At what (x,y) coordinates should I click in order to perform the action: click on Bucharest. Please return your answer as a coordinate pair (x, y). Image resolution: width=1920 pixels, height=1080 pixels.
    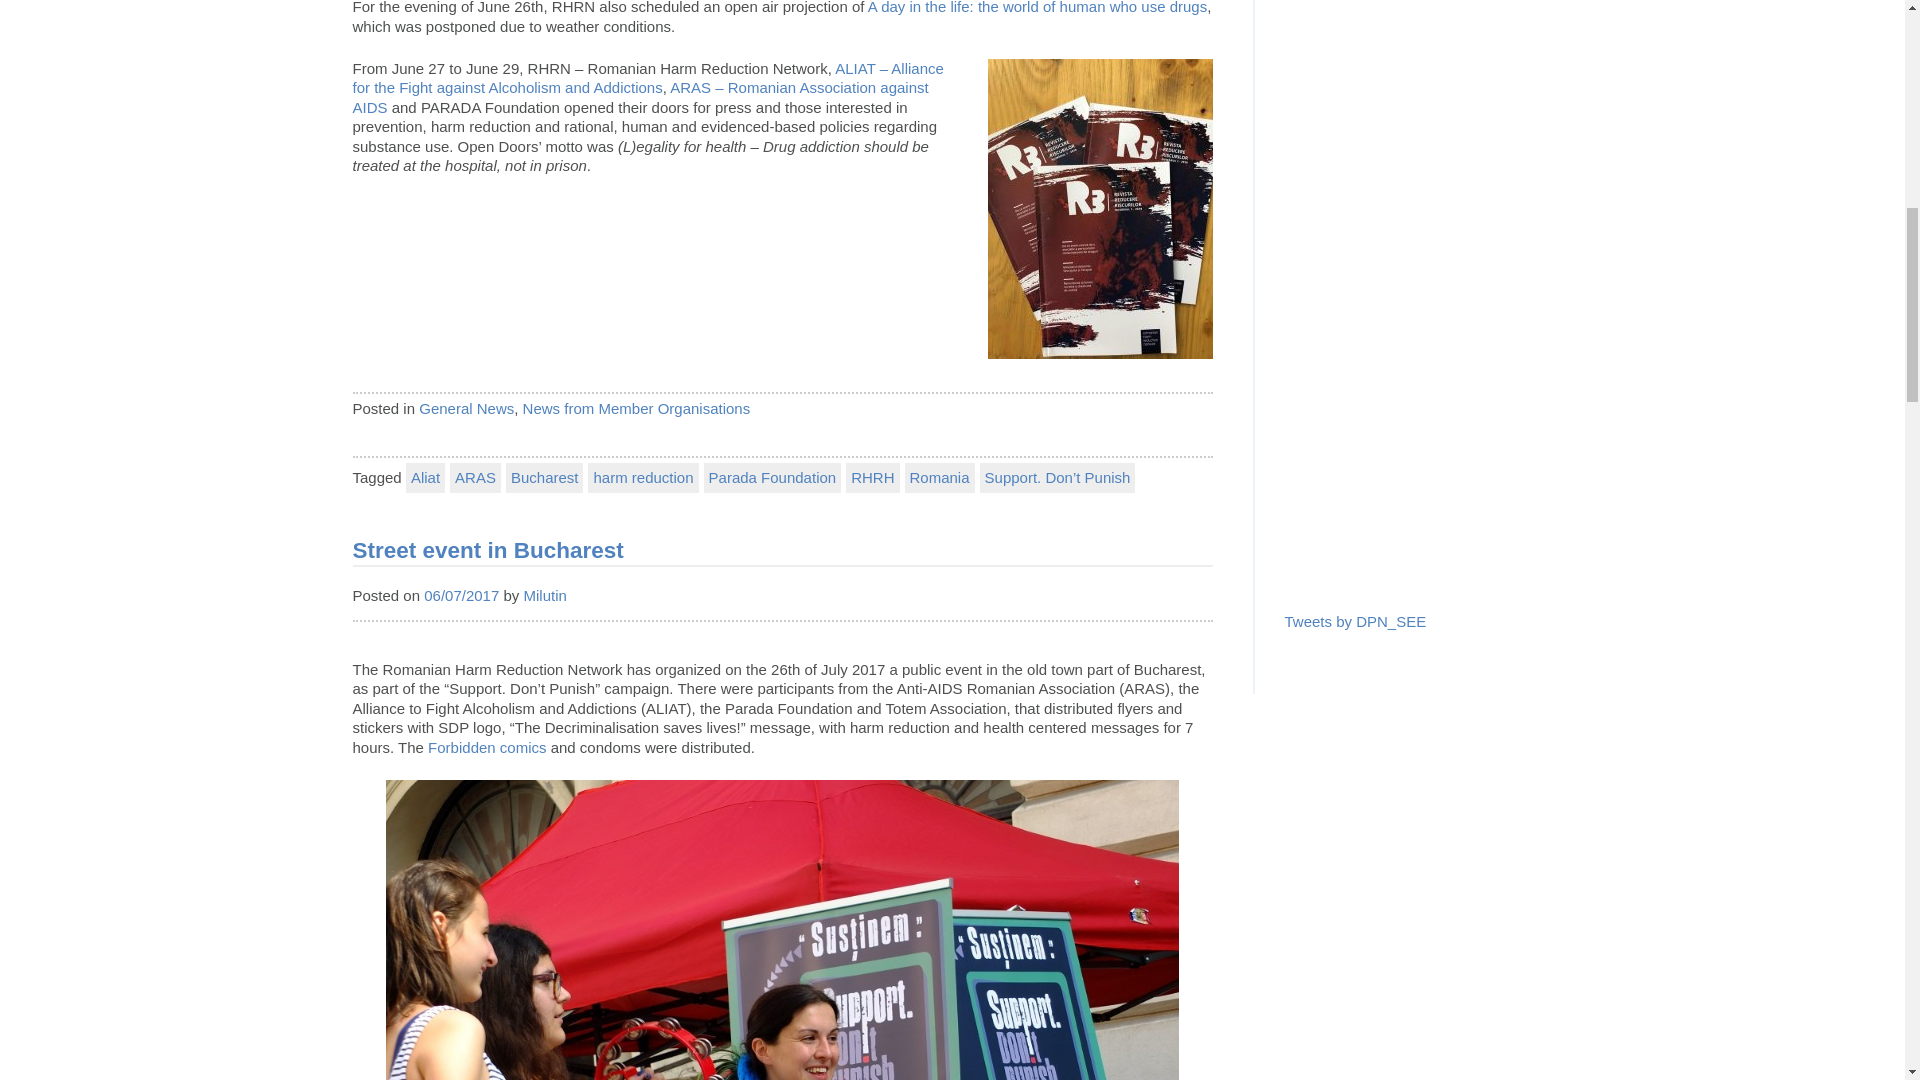
    Looking at the image, I should click on (544, 478).